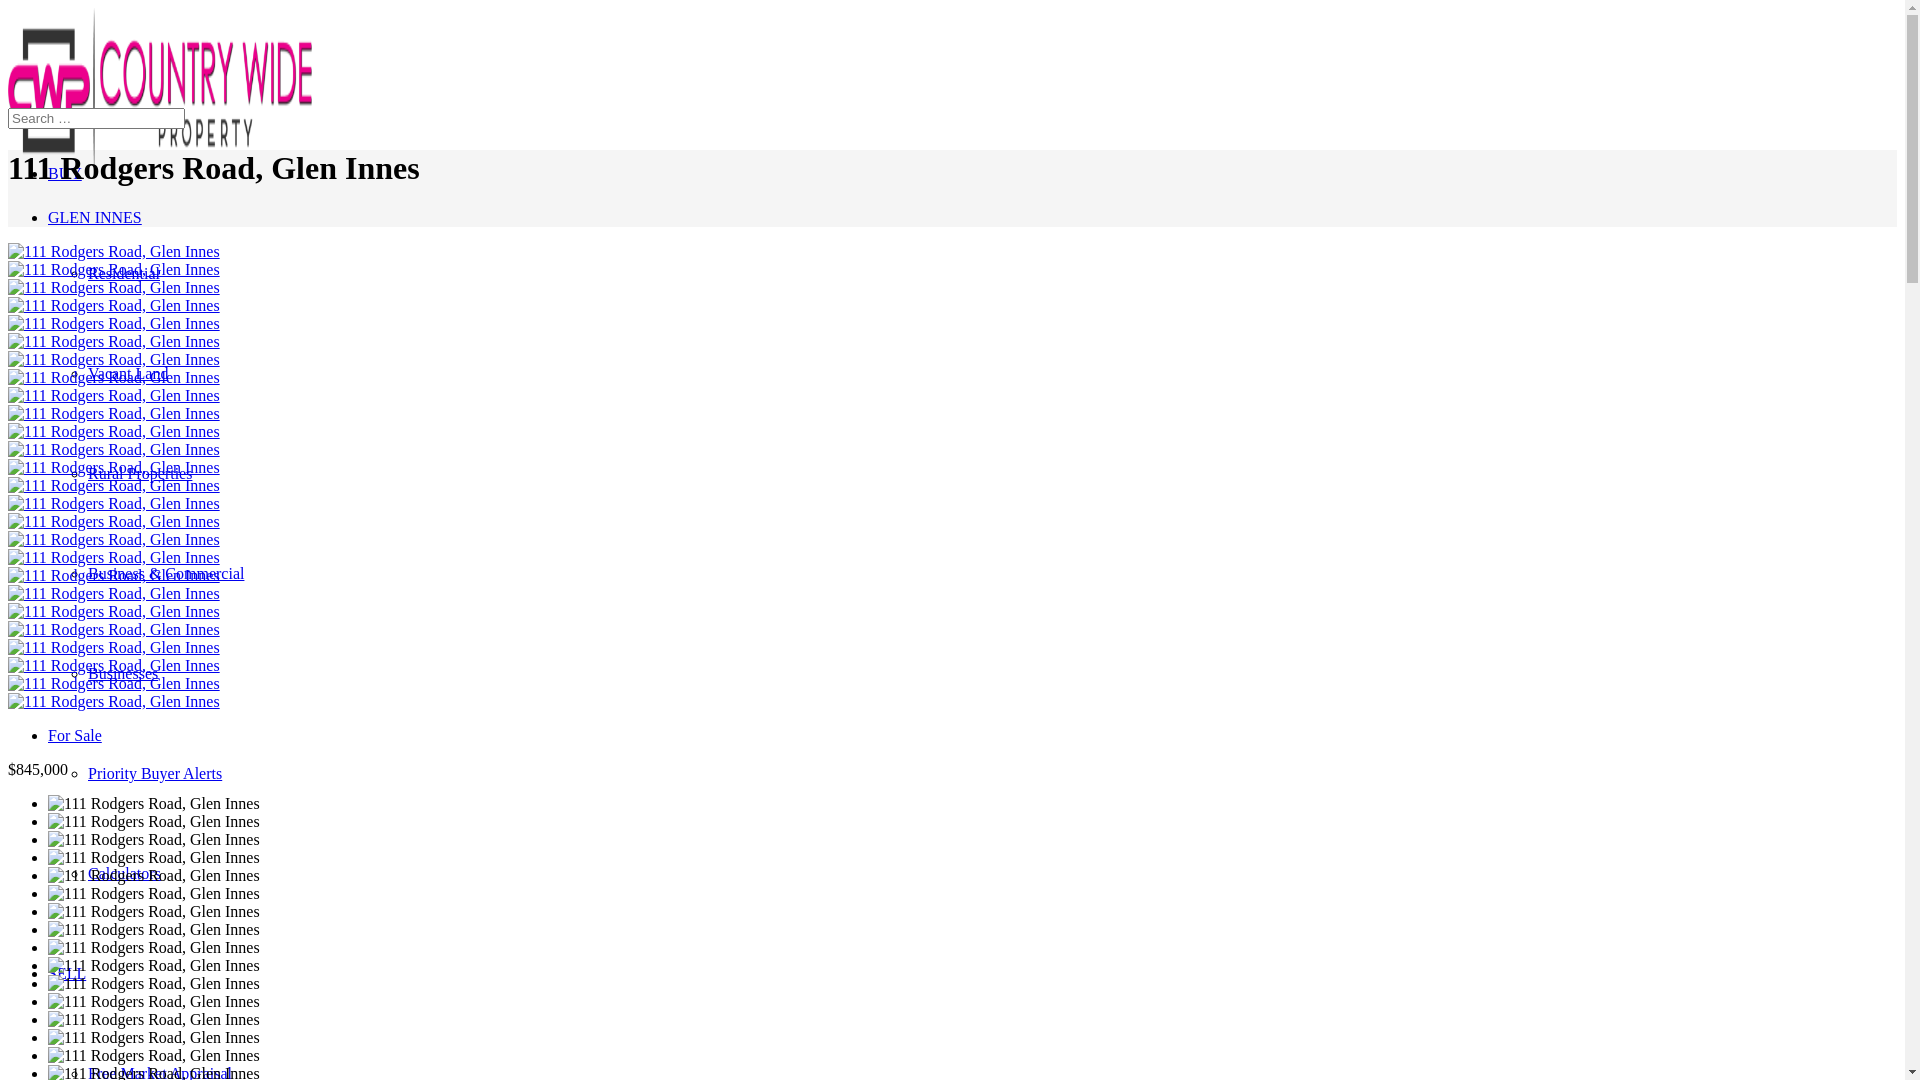  I want to click on 111 Rodgers Road, Glen Innes, so click(114, 324).